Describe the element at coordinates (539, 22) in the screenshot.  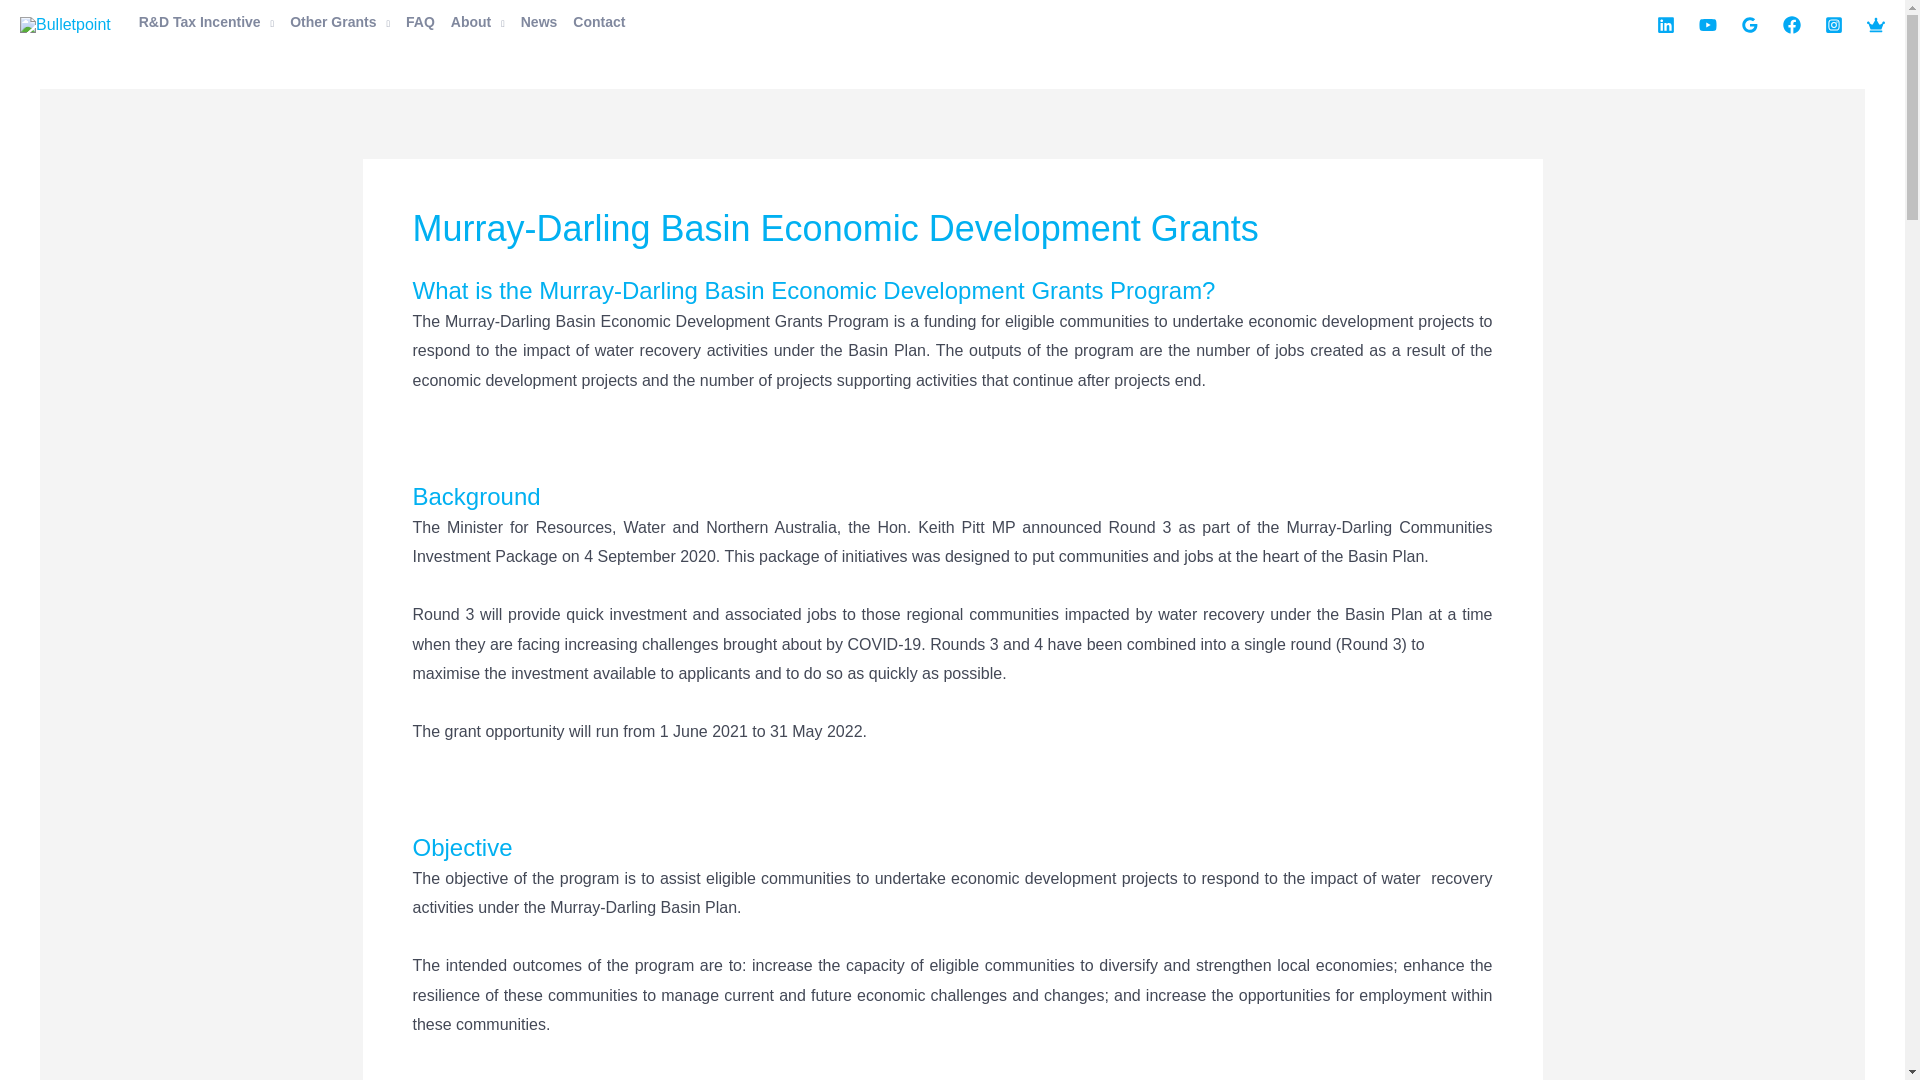
I see `News` at that location.